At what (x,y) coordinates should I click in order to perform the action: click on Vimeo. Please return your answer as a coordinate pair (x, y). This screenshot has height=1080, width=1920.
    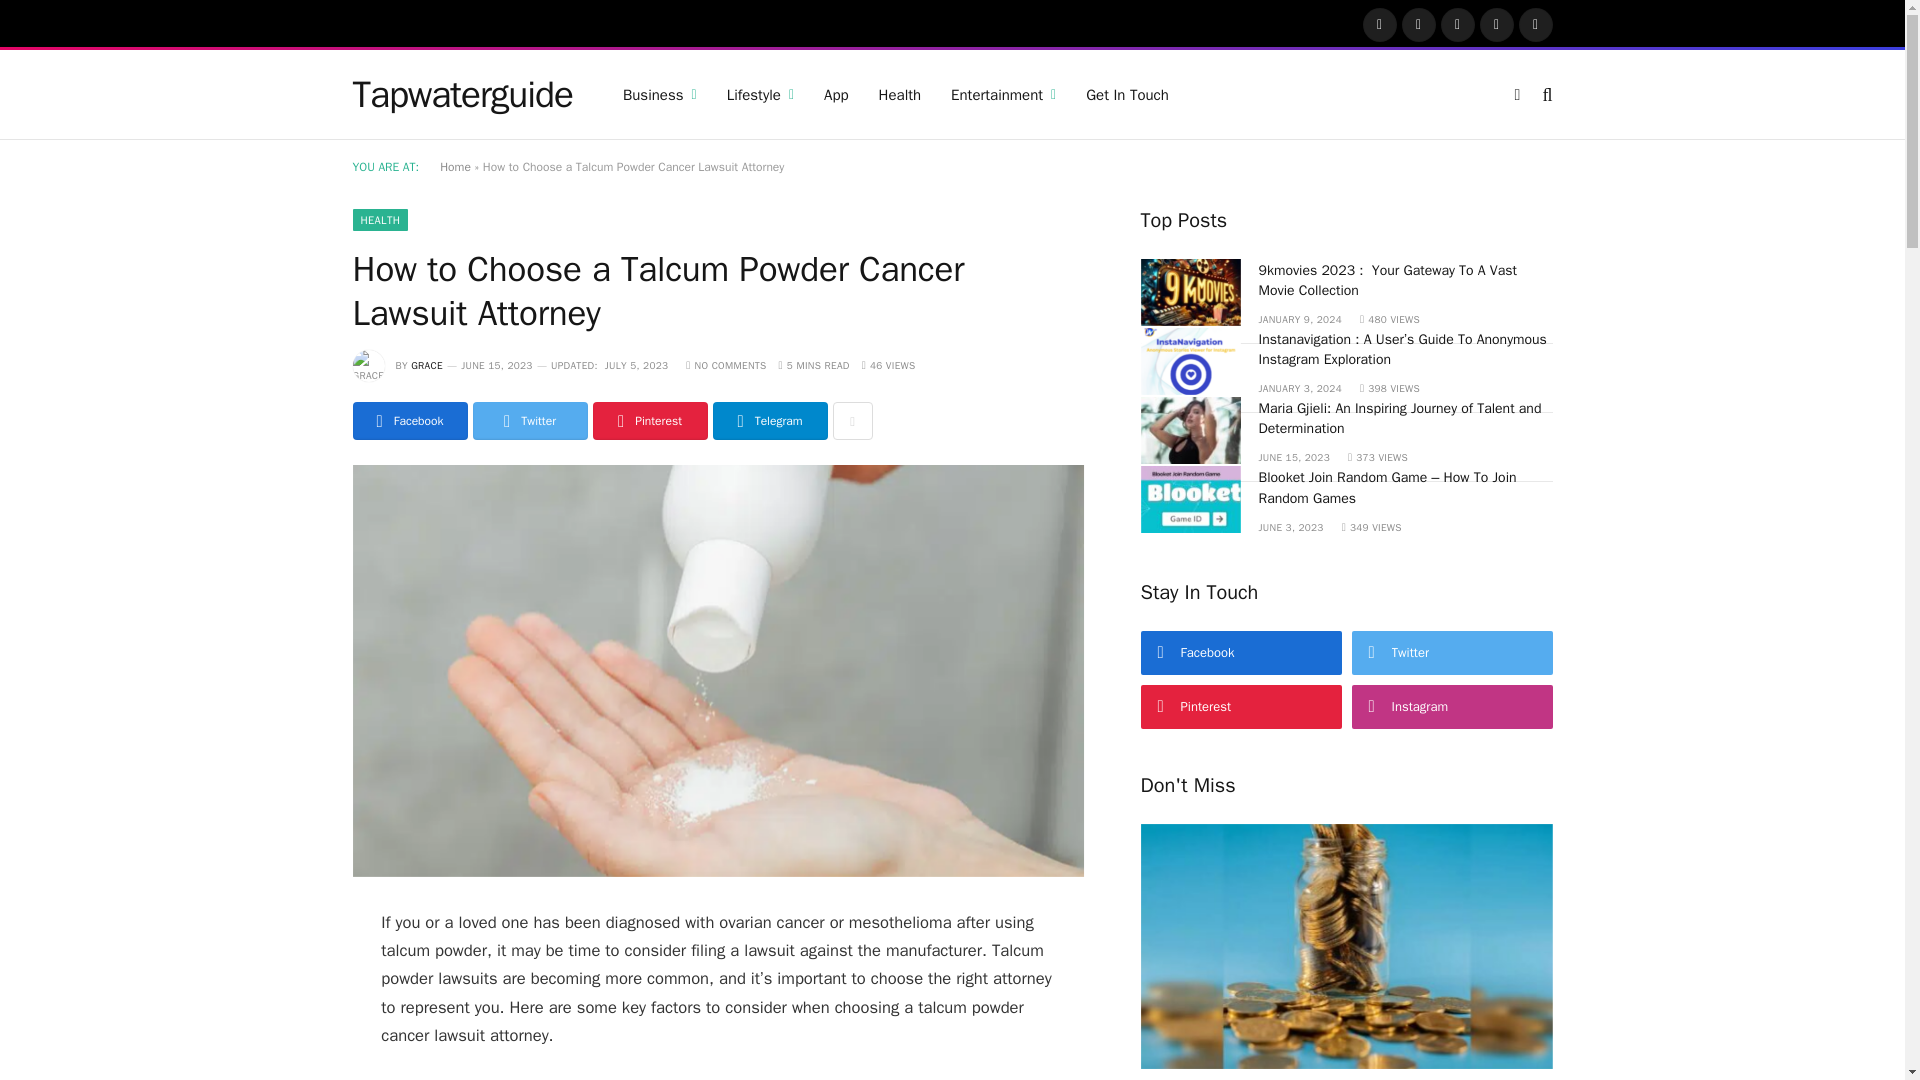
    Looking at the image, I should click on (1536, 24).